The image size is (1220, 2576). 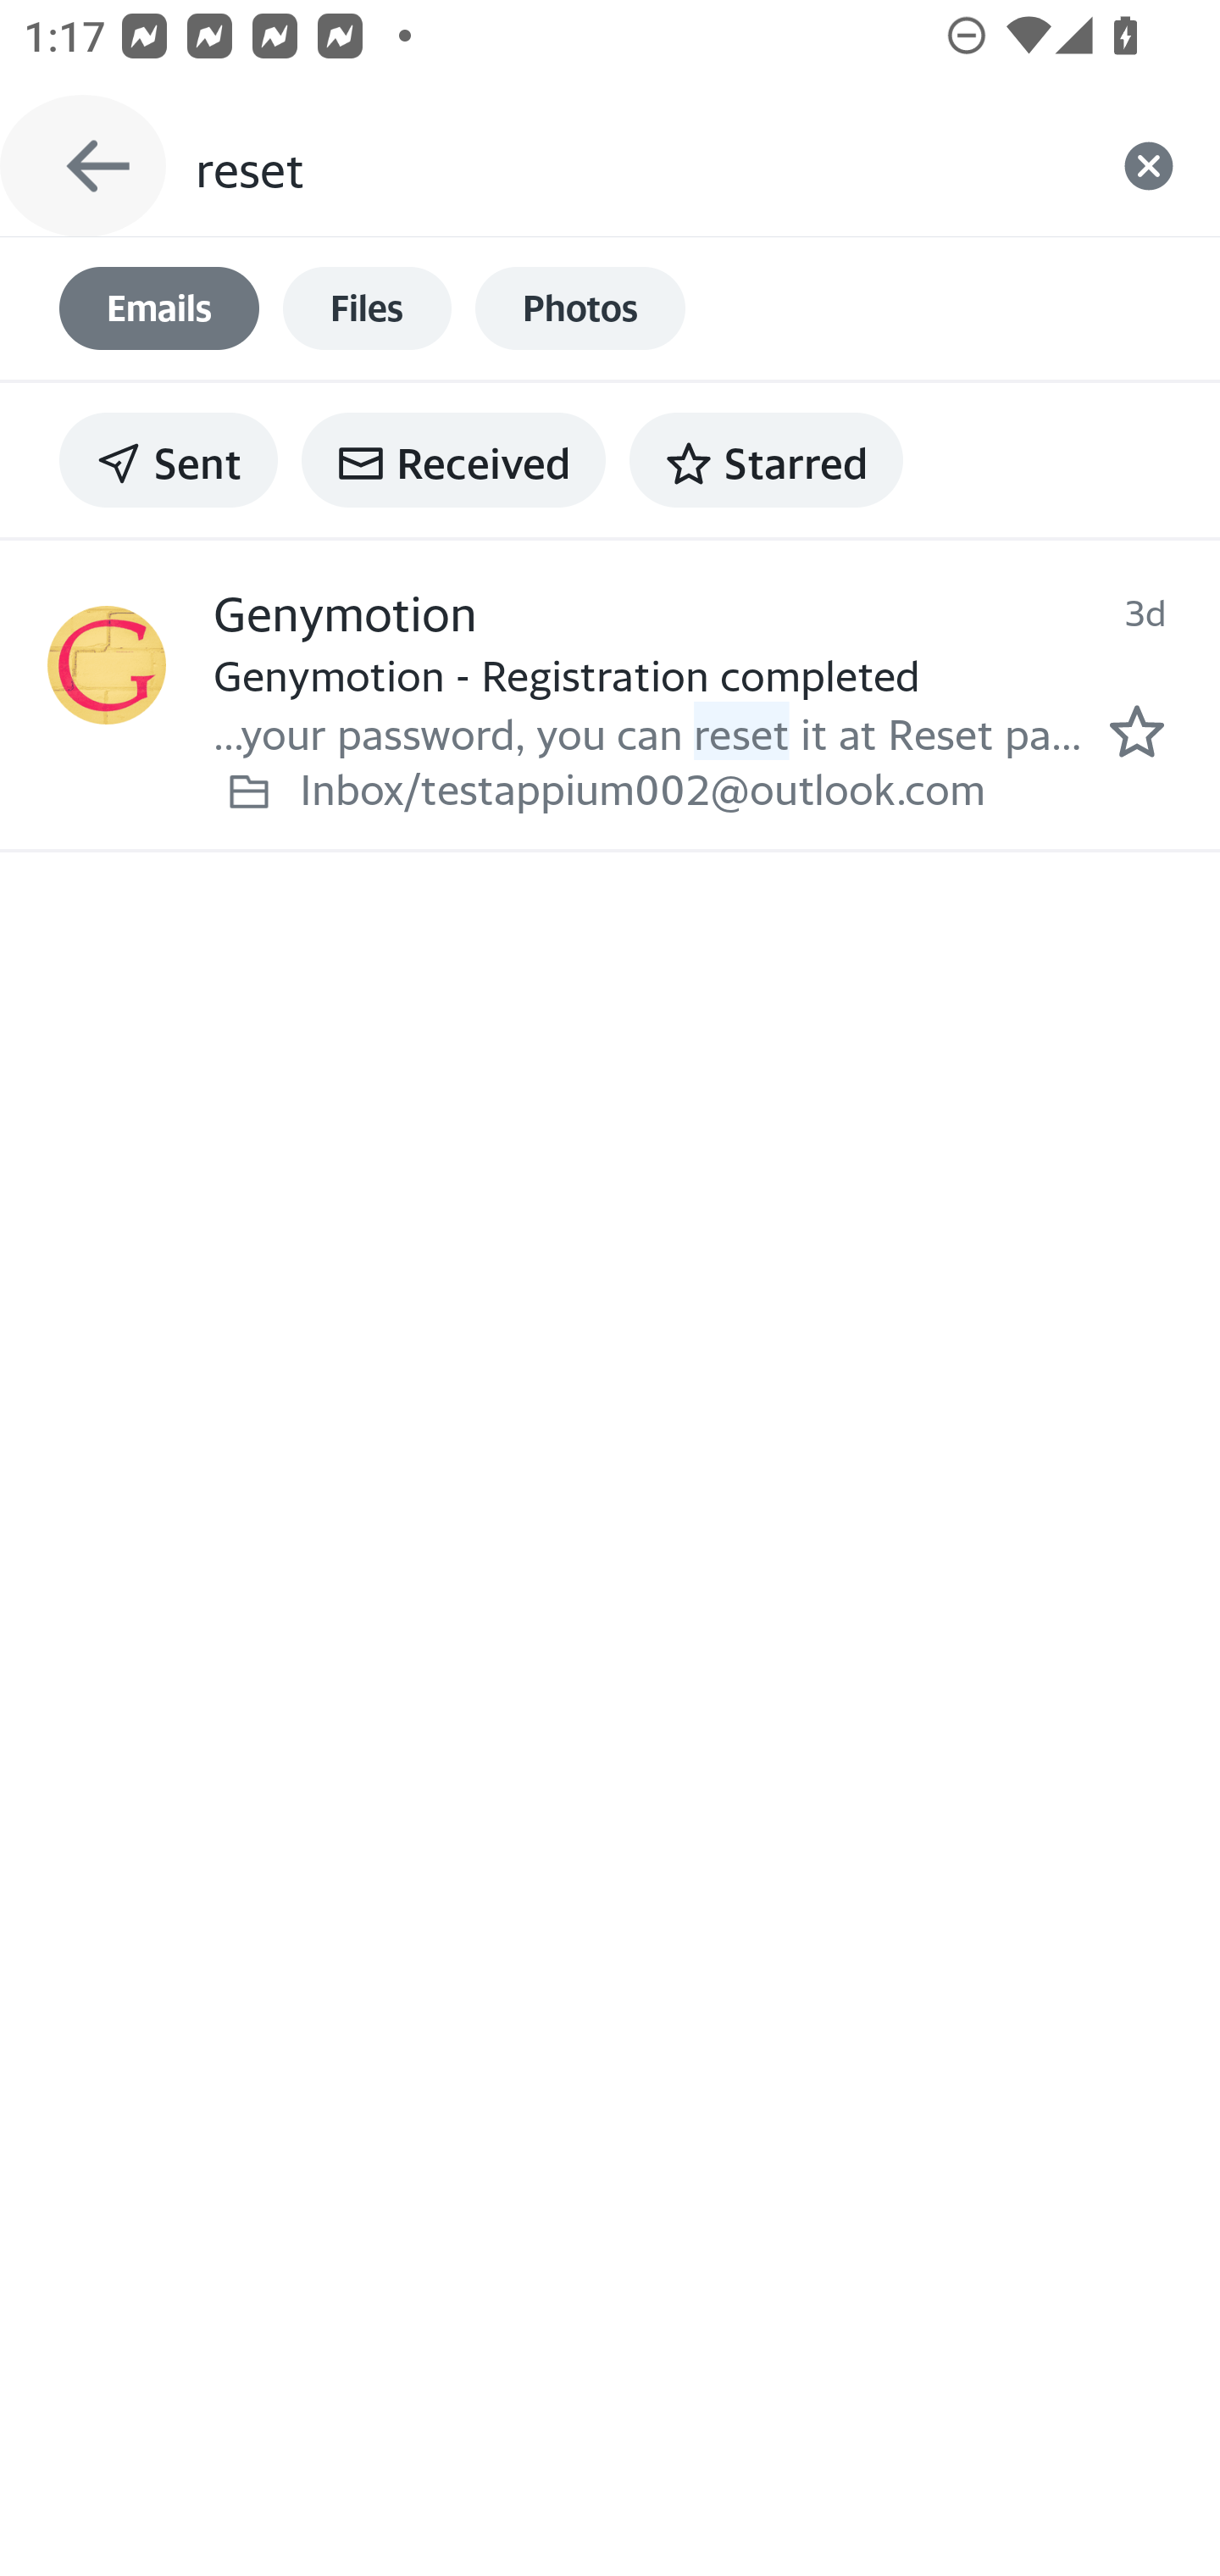 What do you see at coordinates (83, 166) in the screenshot?
I see `Back` at bounding box center [83, 166].